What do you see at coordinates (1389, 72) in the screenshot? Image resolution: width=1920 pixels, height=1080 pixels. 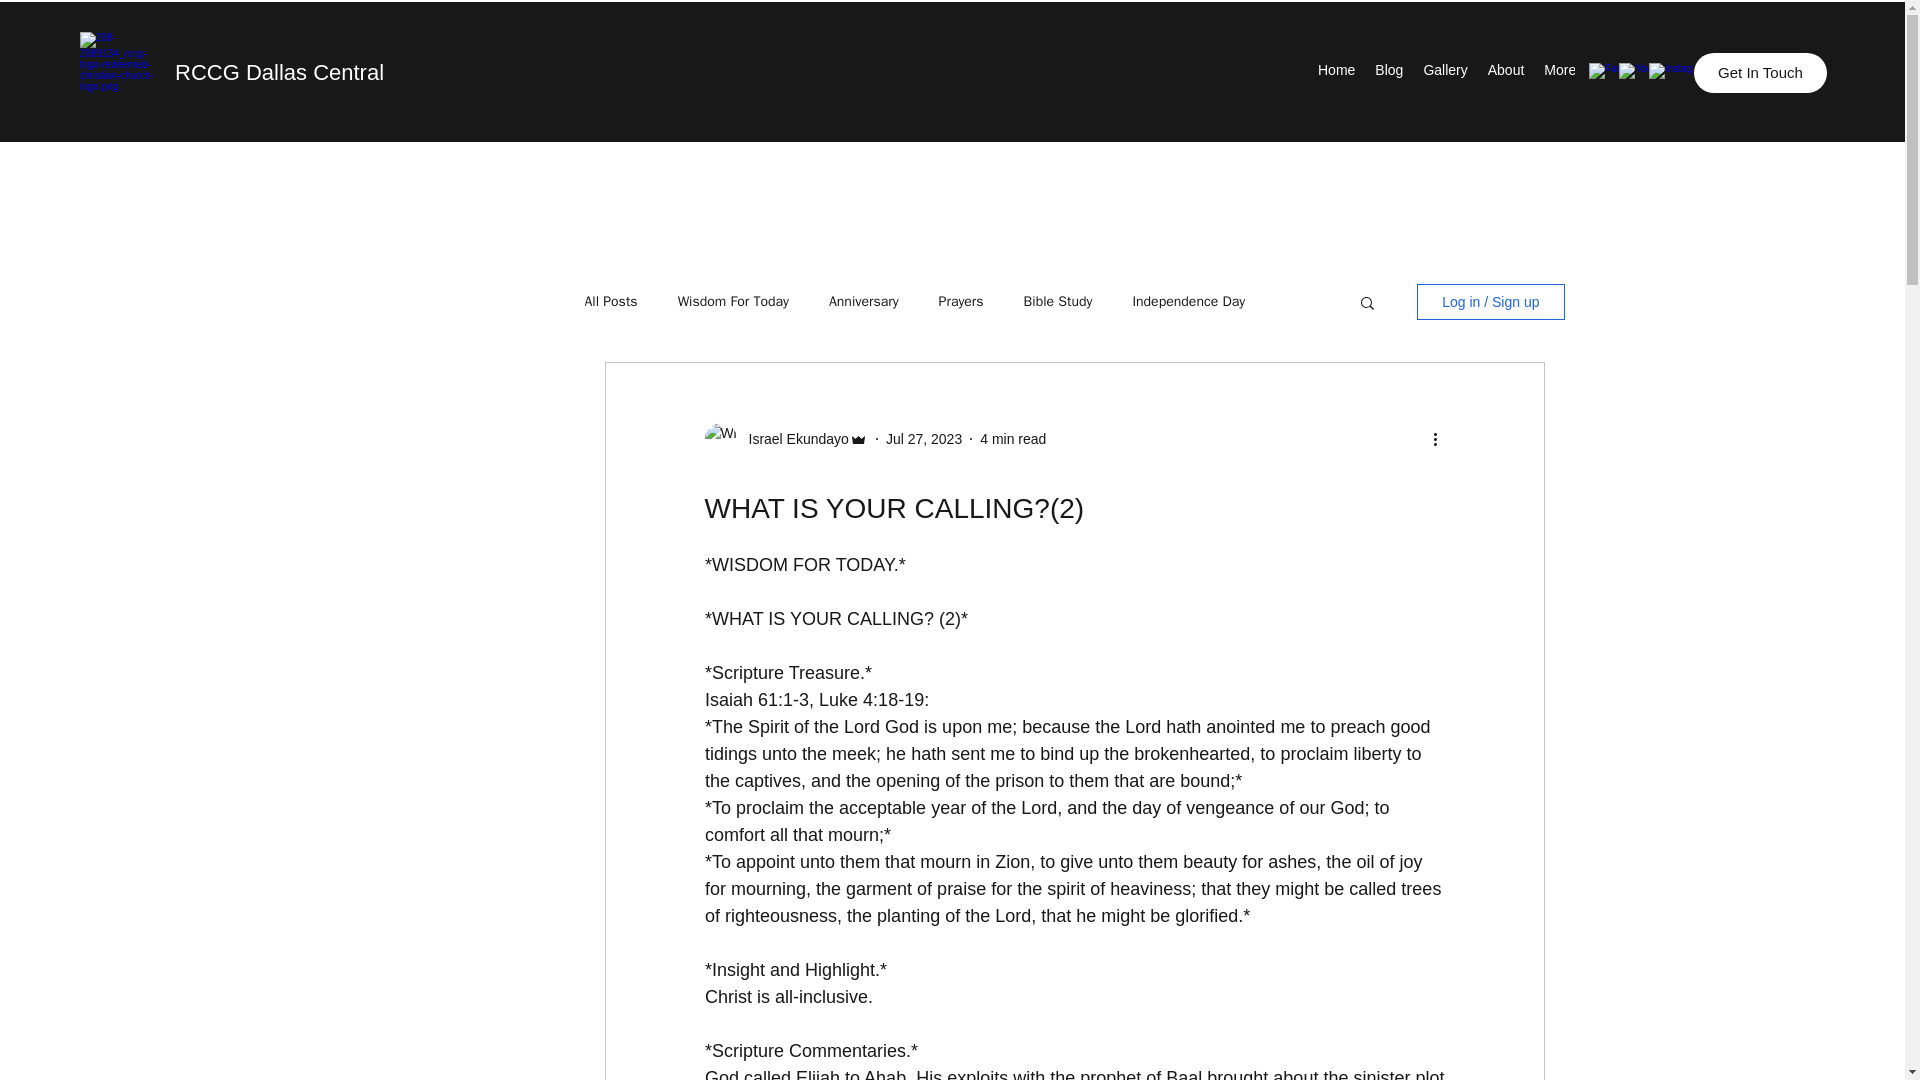 I see `Blog` at bounding box center [1389, 72].